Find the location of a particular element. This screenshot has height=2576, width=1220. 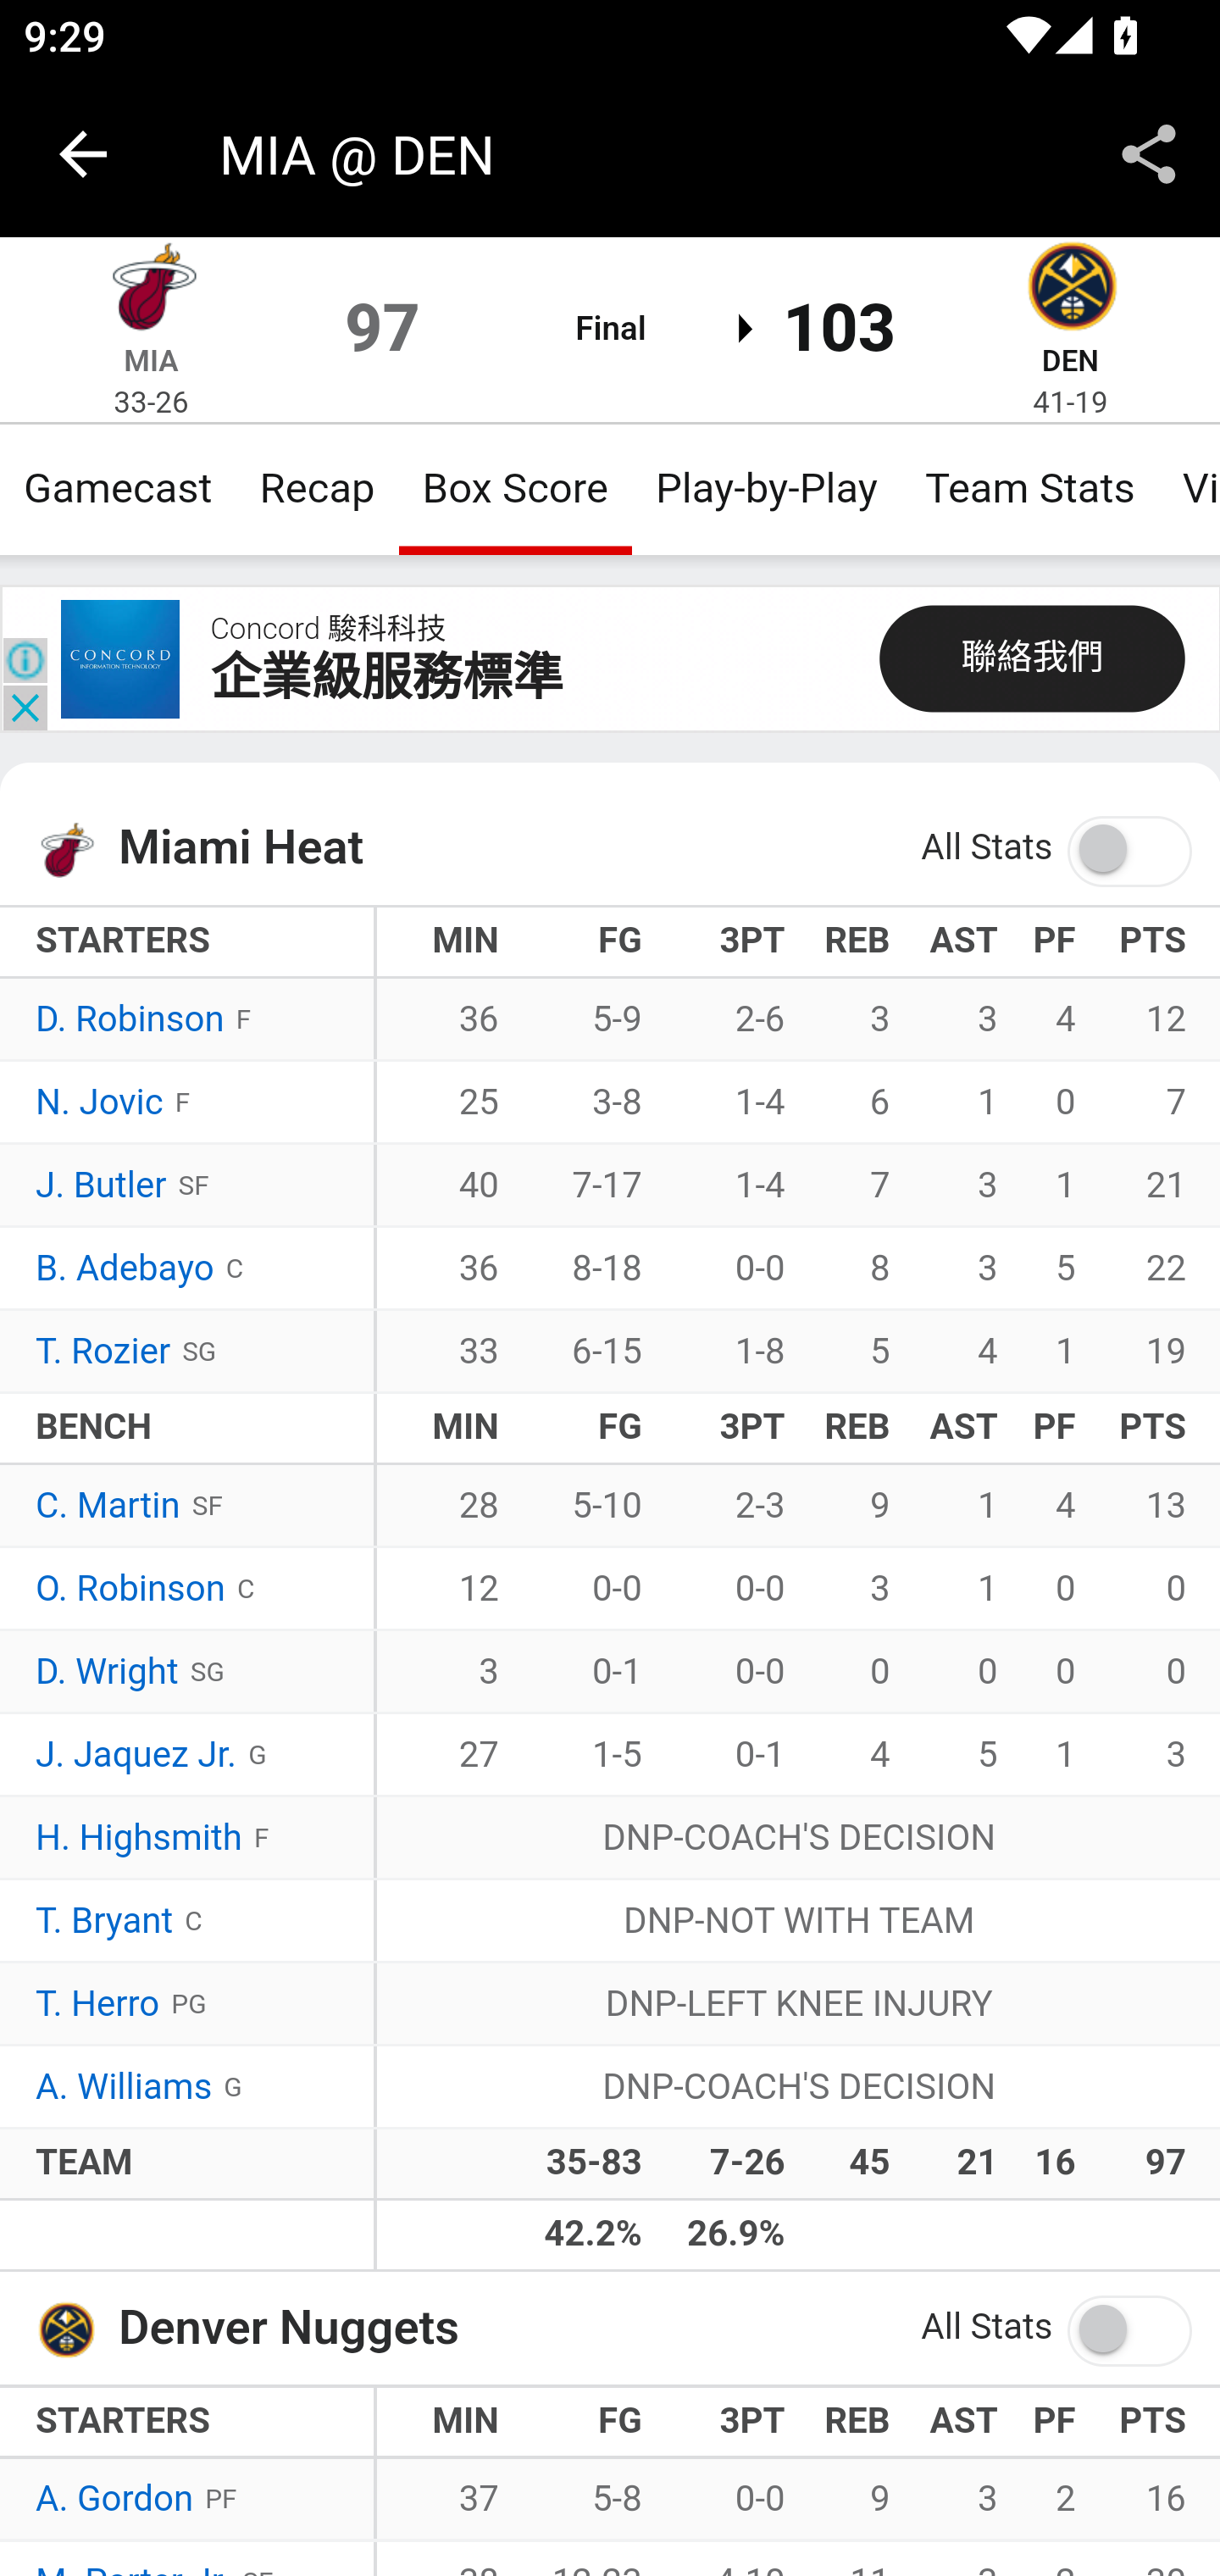

D. Wright is located at coordinates (108, 1673).